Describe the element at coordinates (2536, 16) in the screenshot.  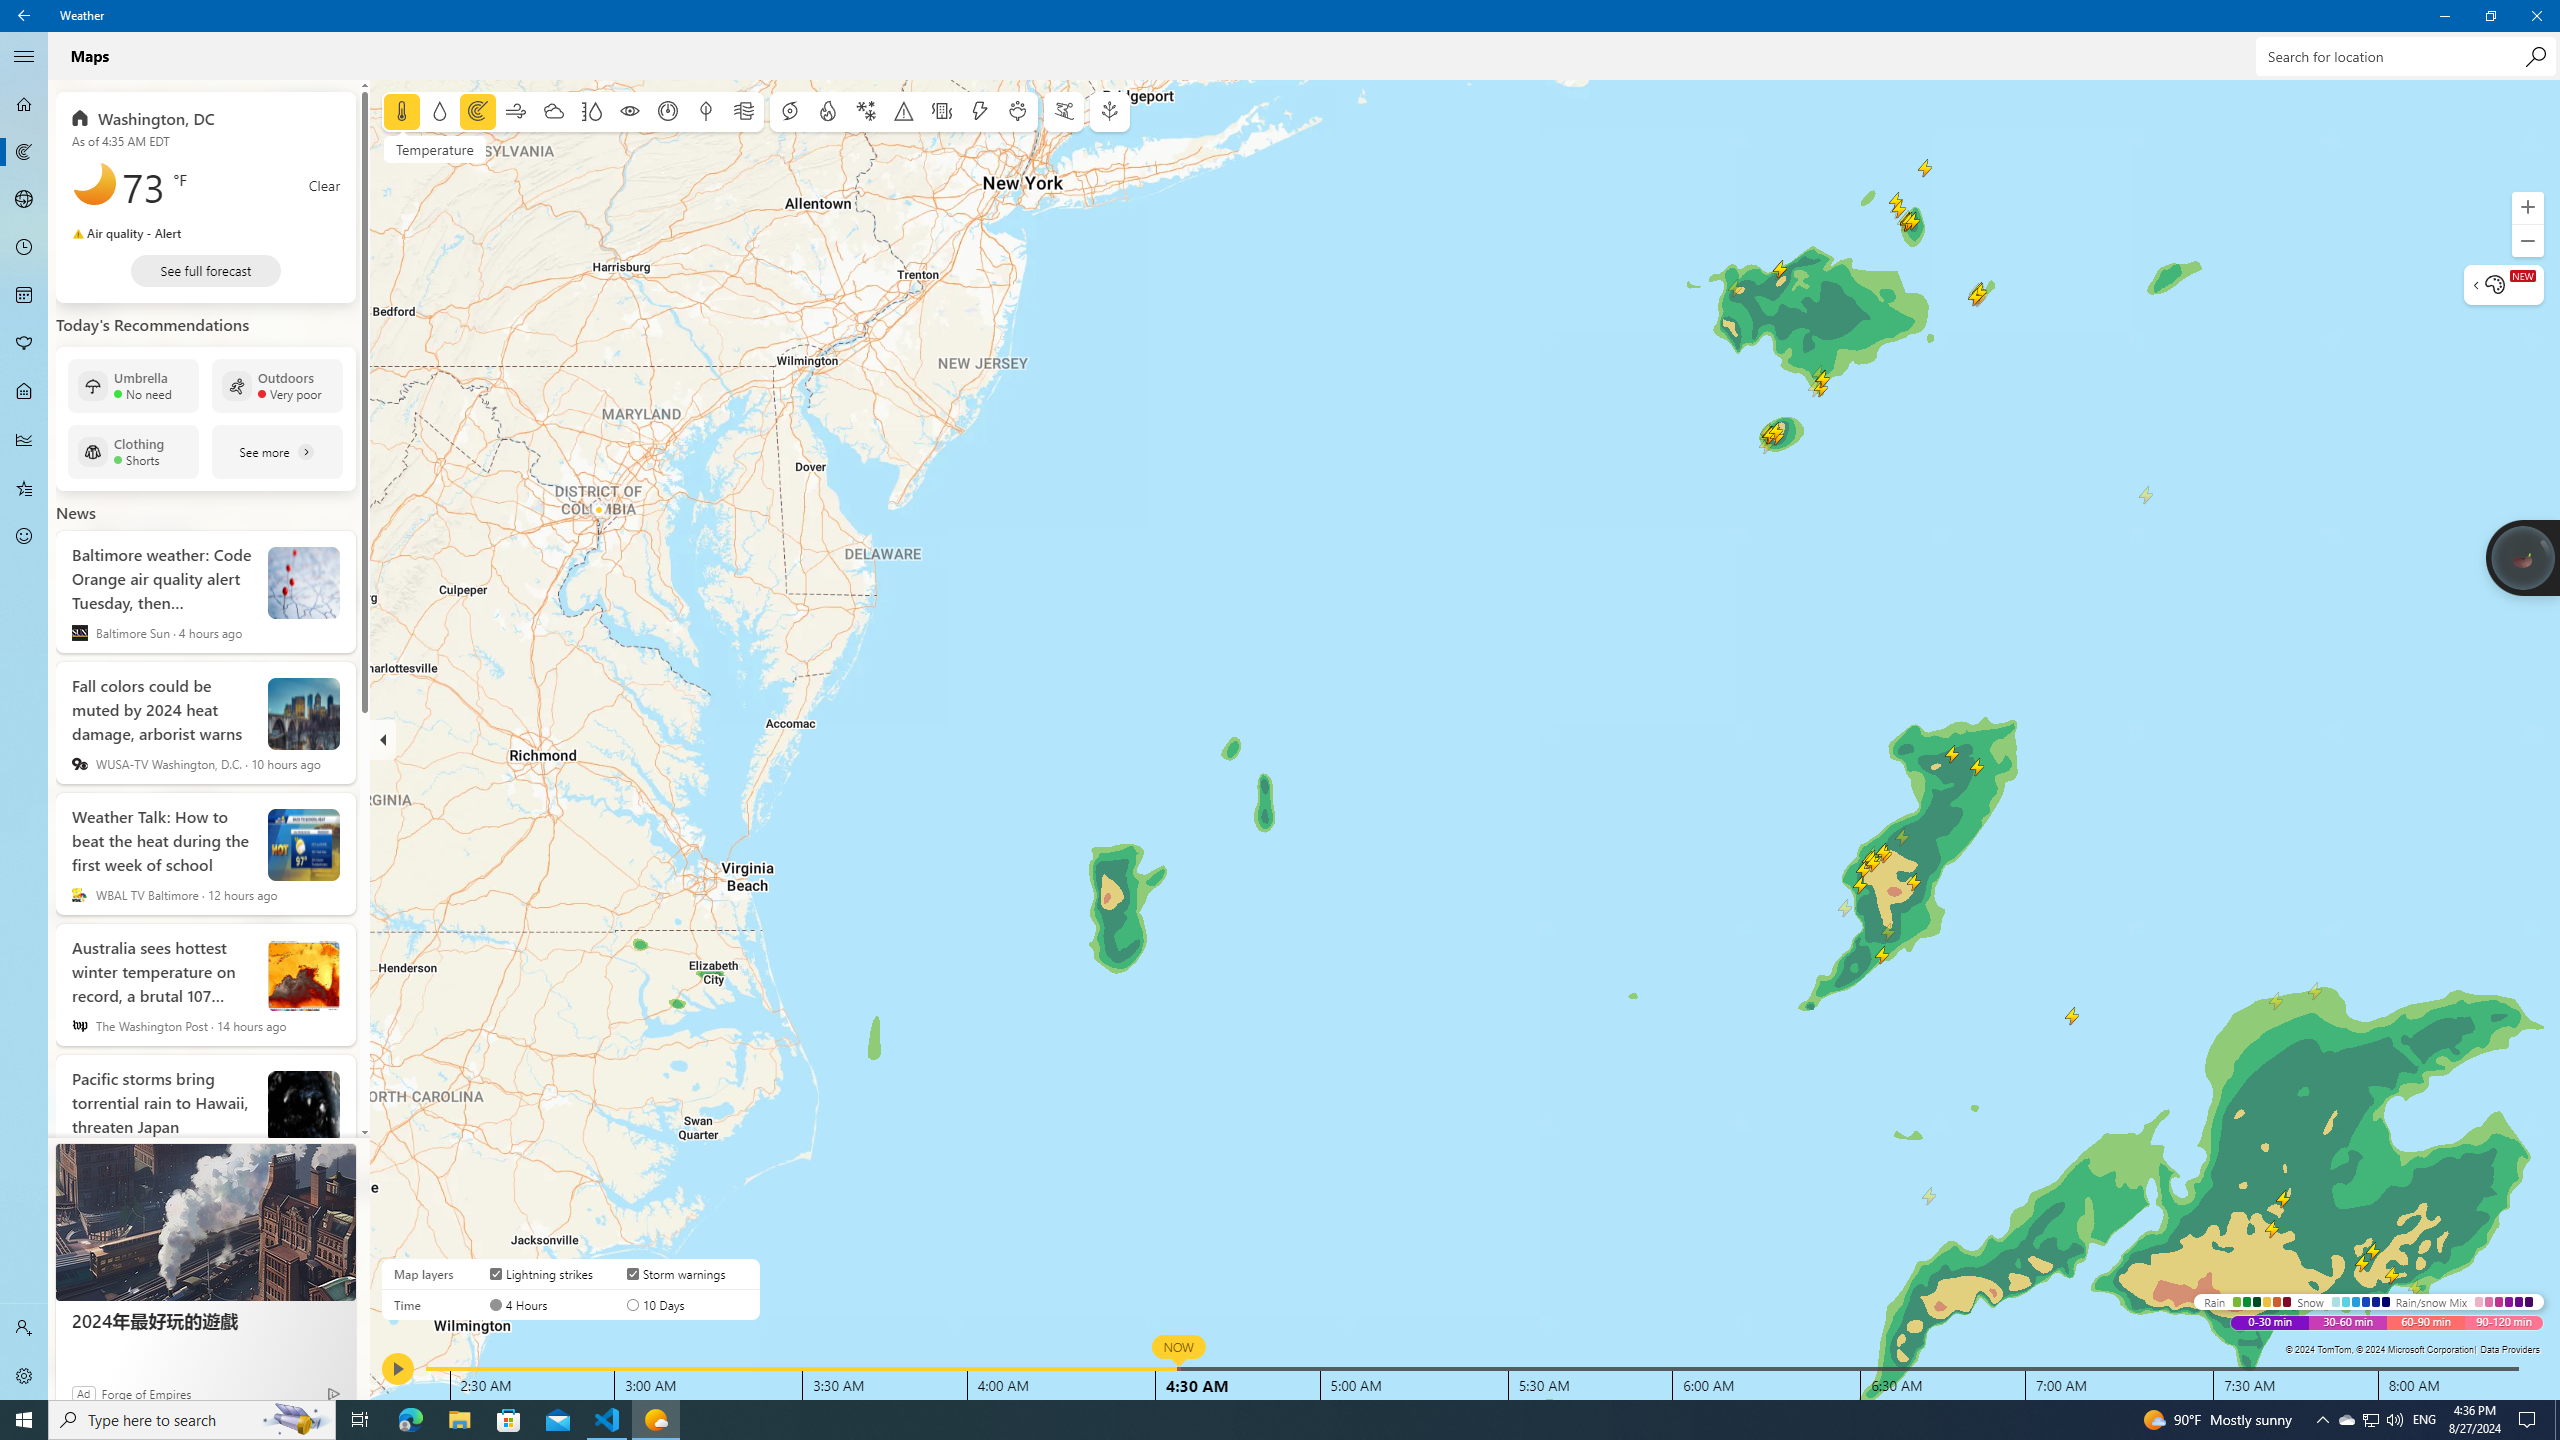
I see `Hourly Forecast - Not Selected` at that location.